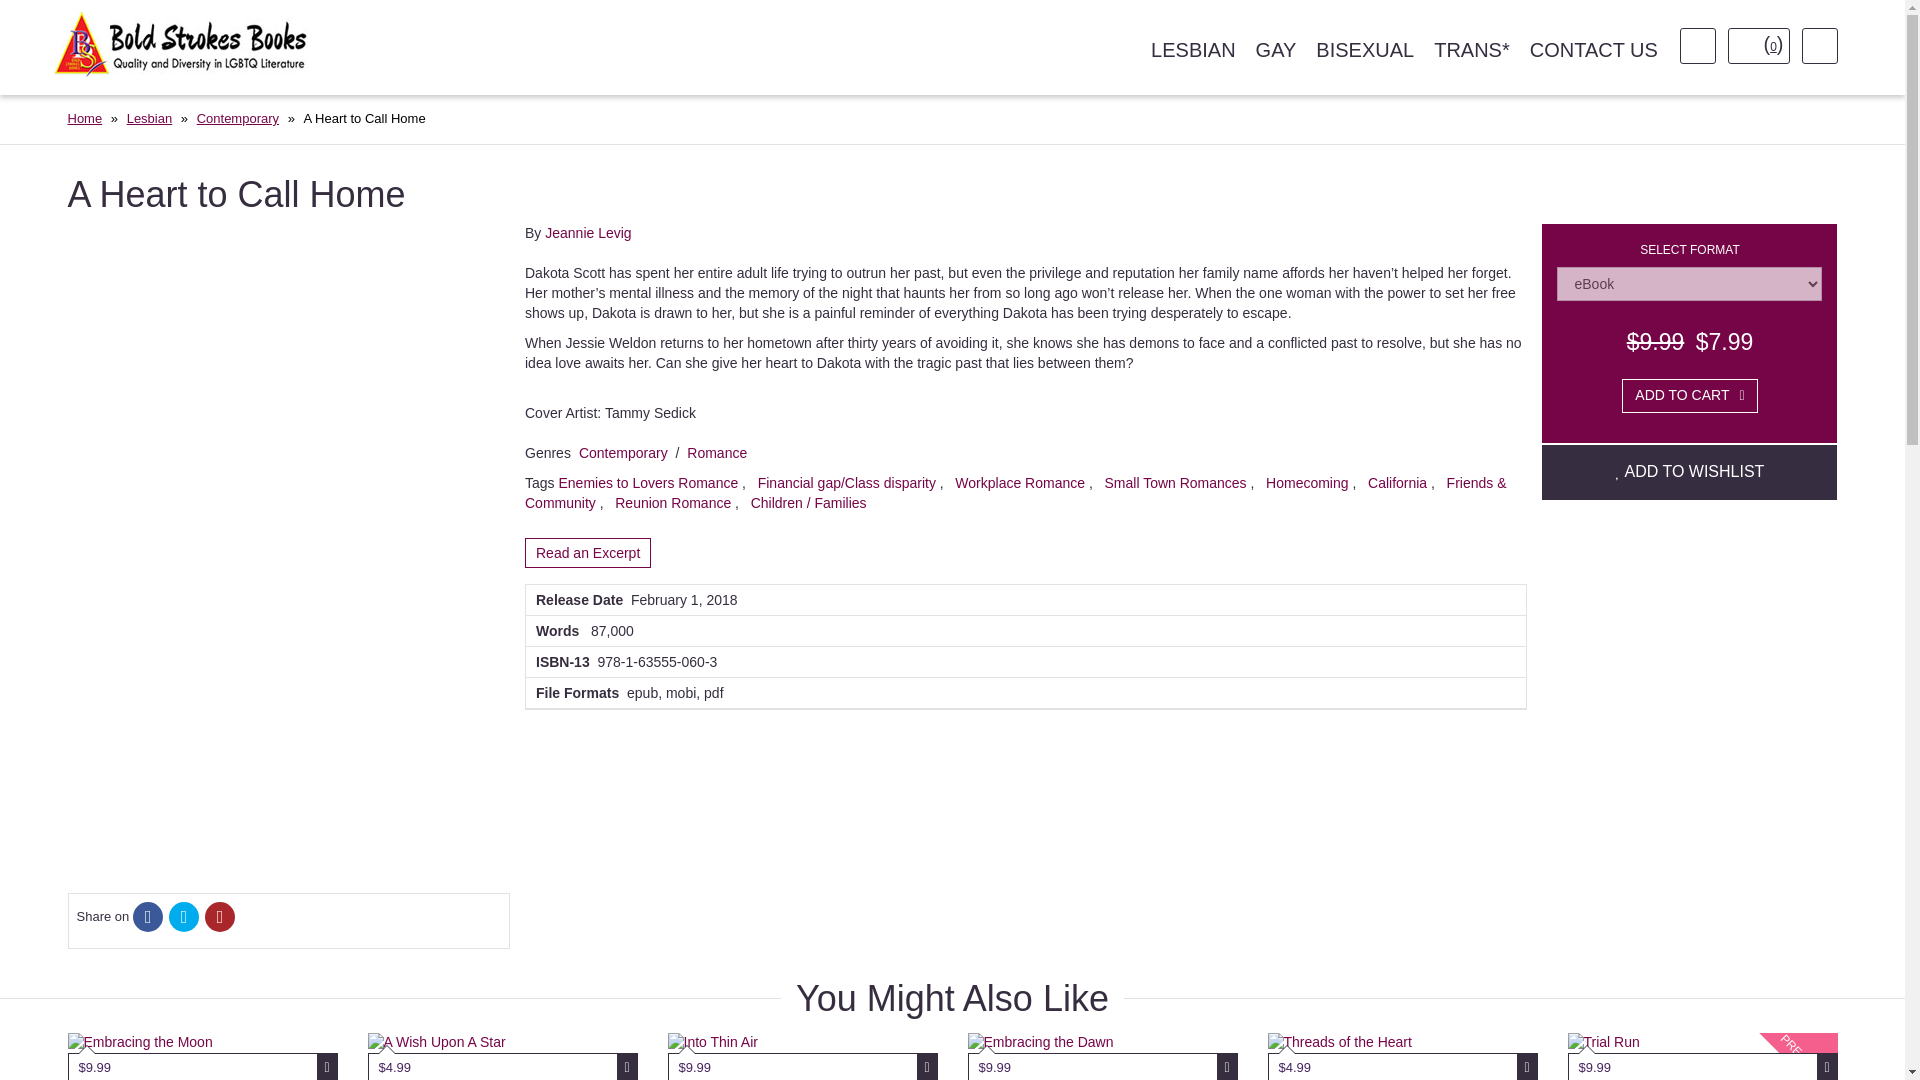  What do you see at coordinates (624, 452) in the screenshot?
I see `Contemporary` at bounding box center [624, 452].